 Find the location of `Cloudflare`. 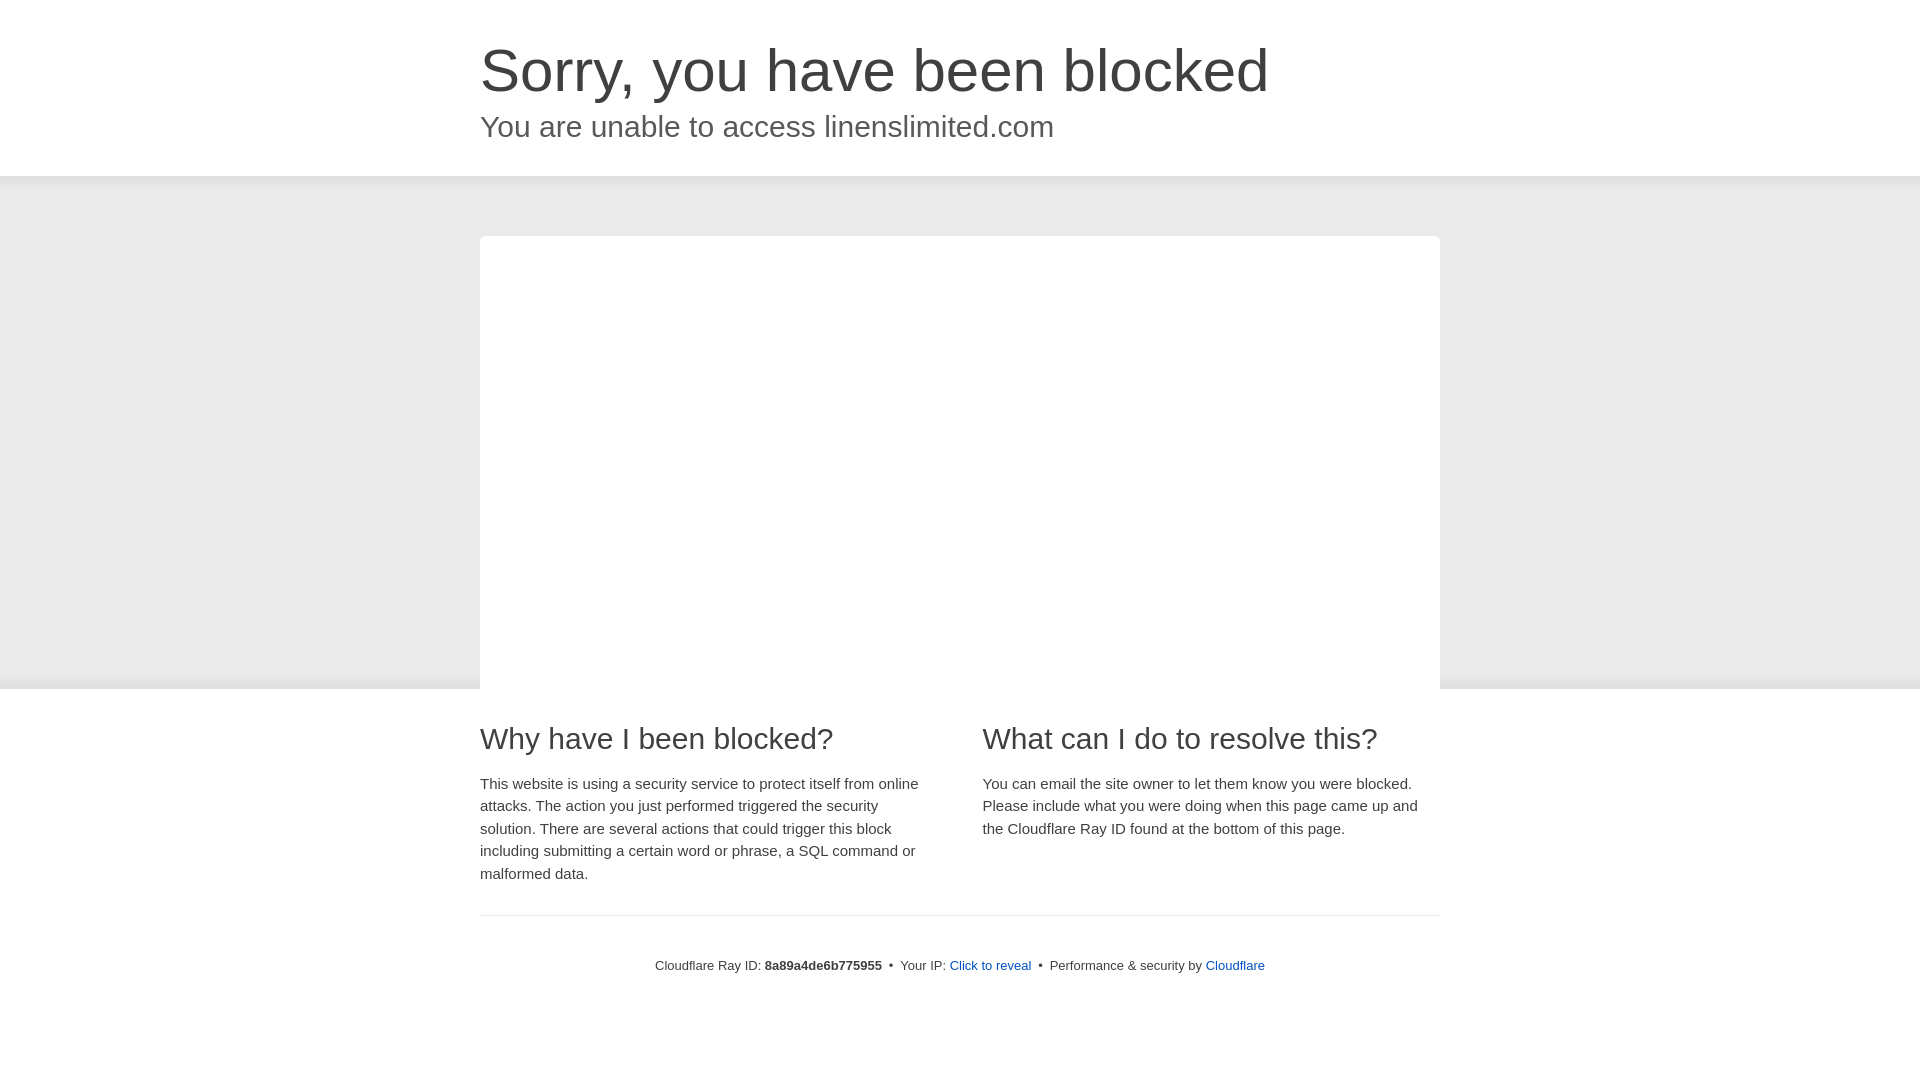

Cloudflare is located at coordinates (1235, 965).